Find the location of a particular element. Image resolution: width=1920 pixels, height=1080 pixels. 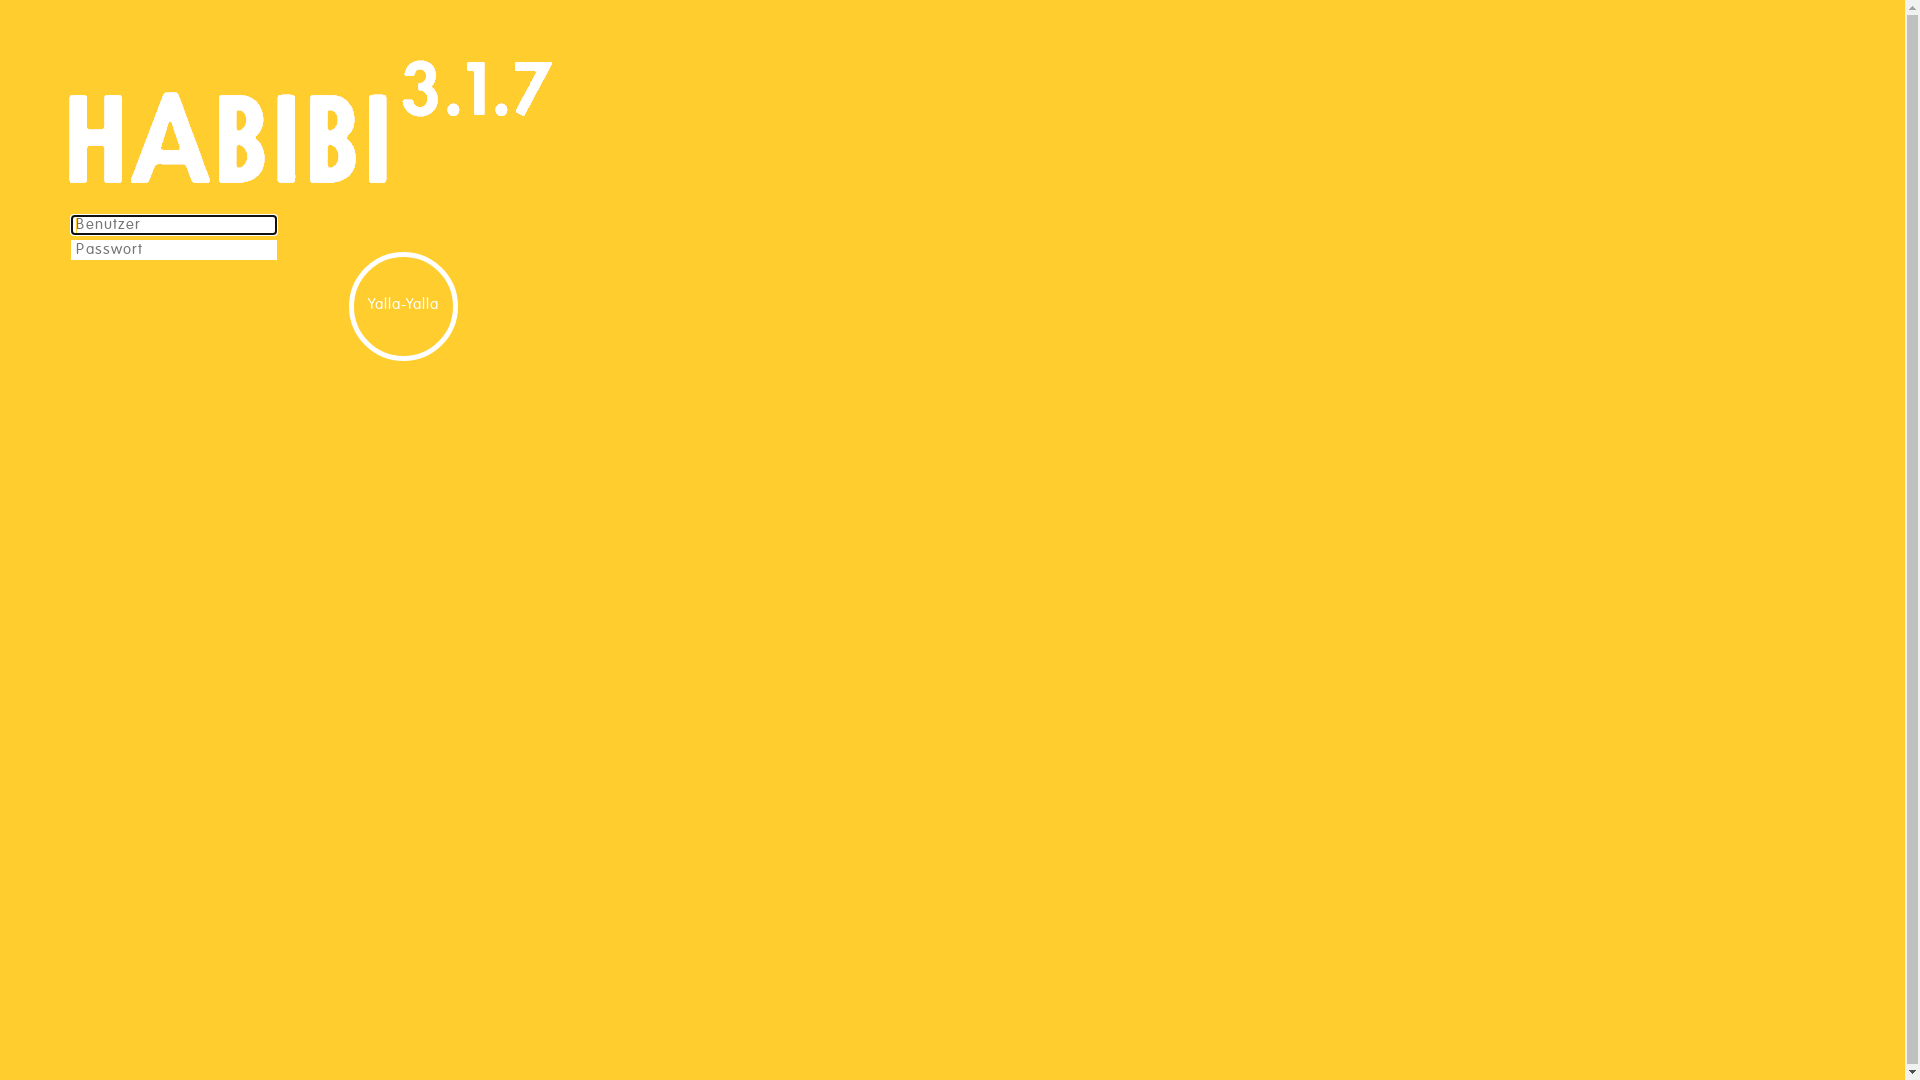

Habibi is located at coordinates (532, 120).